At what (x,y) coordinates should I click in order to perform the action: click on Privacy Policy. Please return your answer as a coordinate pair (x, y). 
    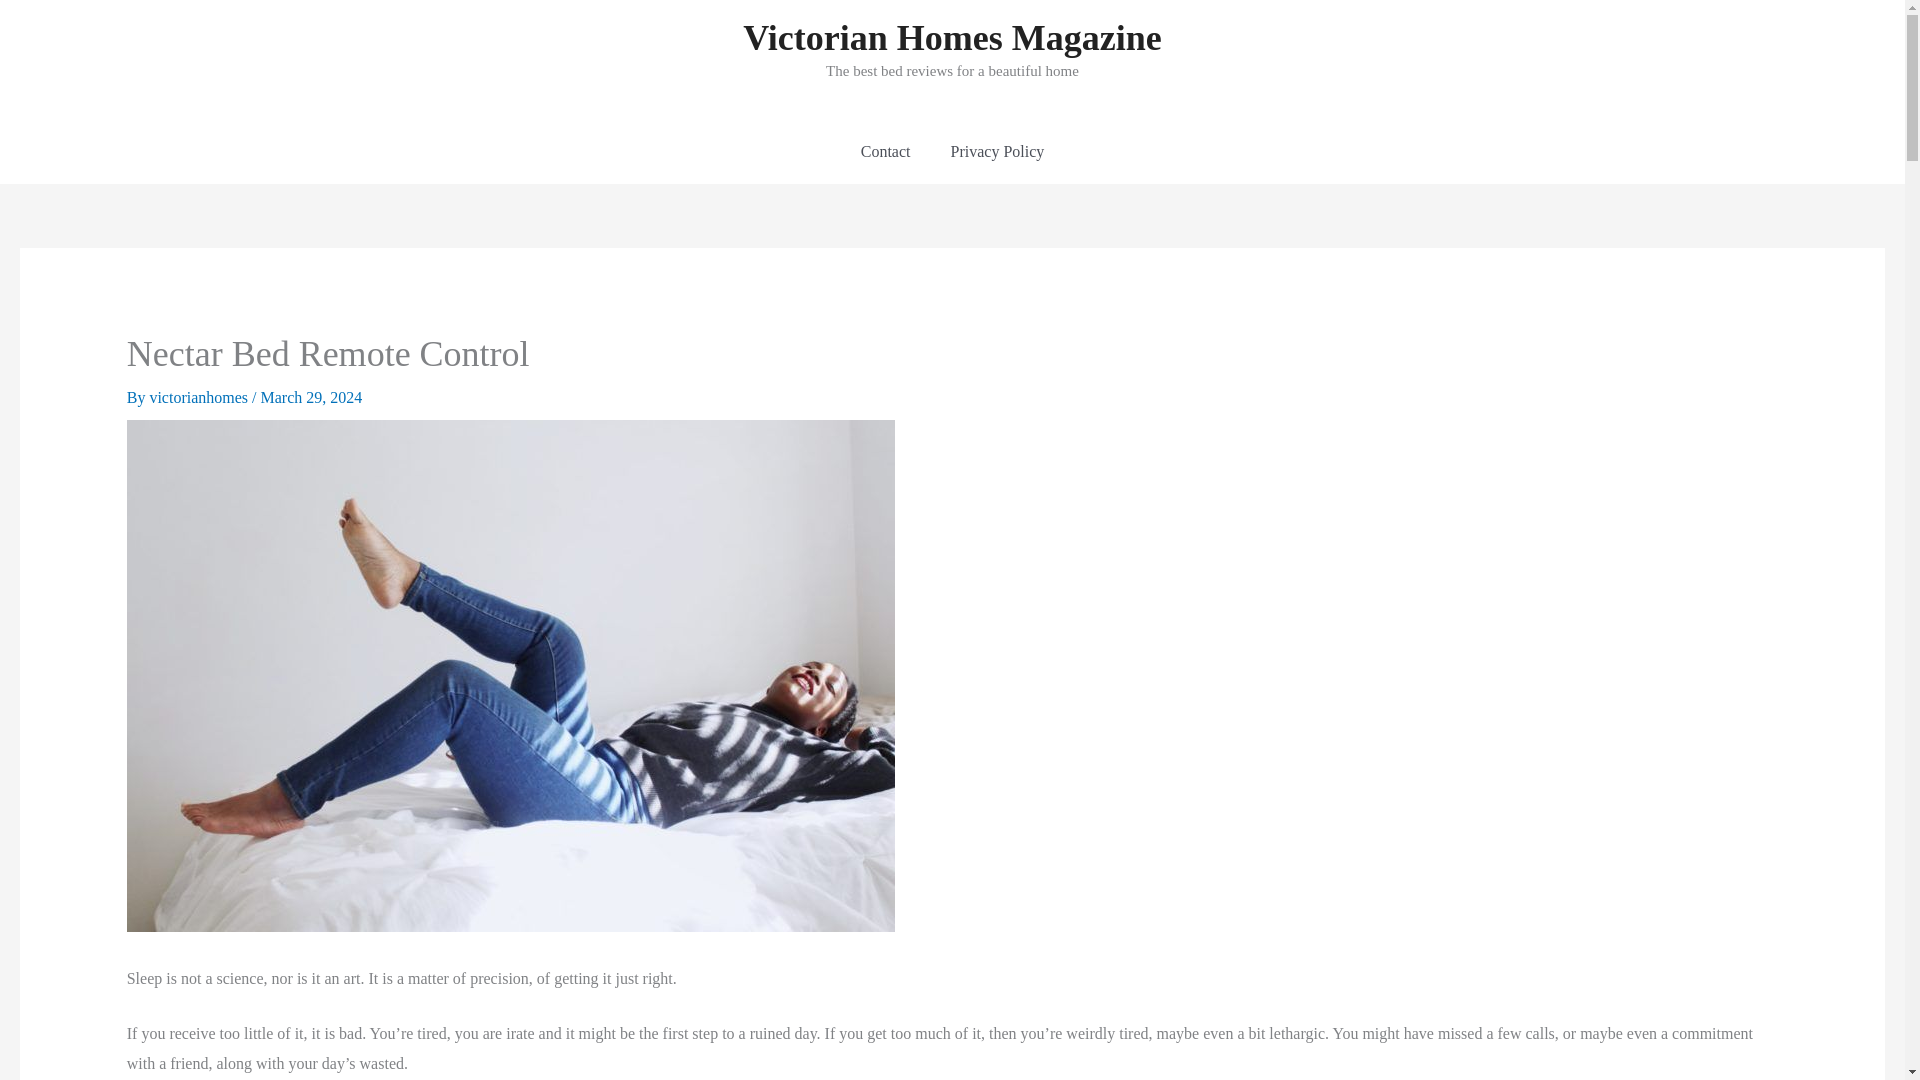
    Looking at the image, I should click on (996, 151).